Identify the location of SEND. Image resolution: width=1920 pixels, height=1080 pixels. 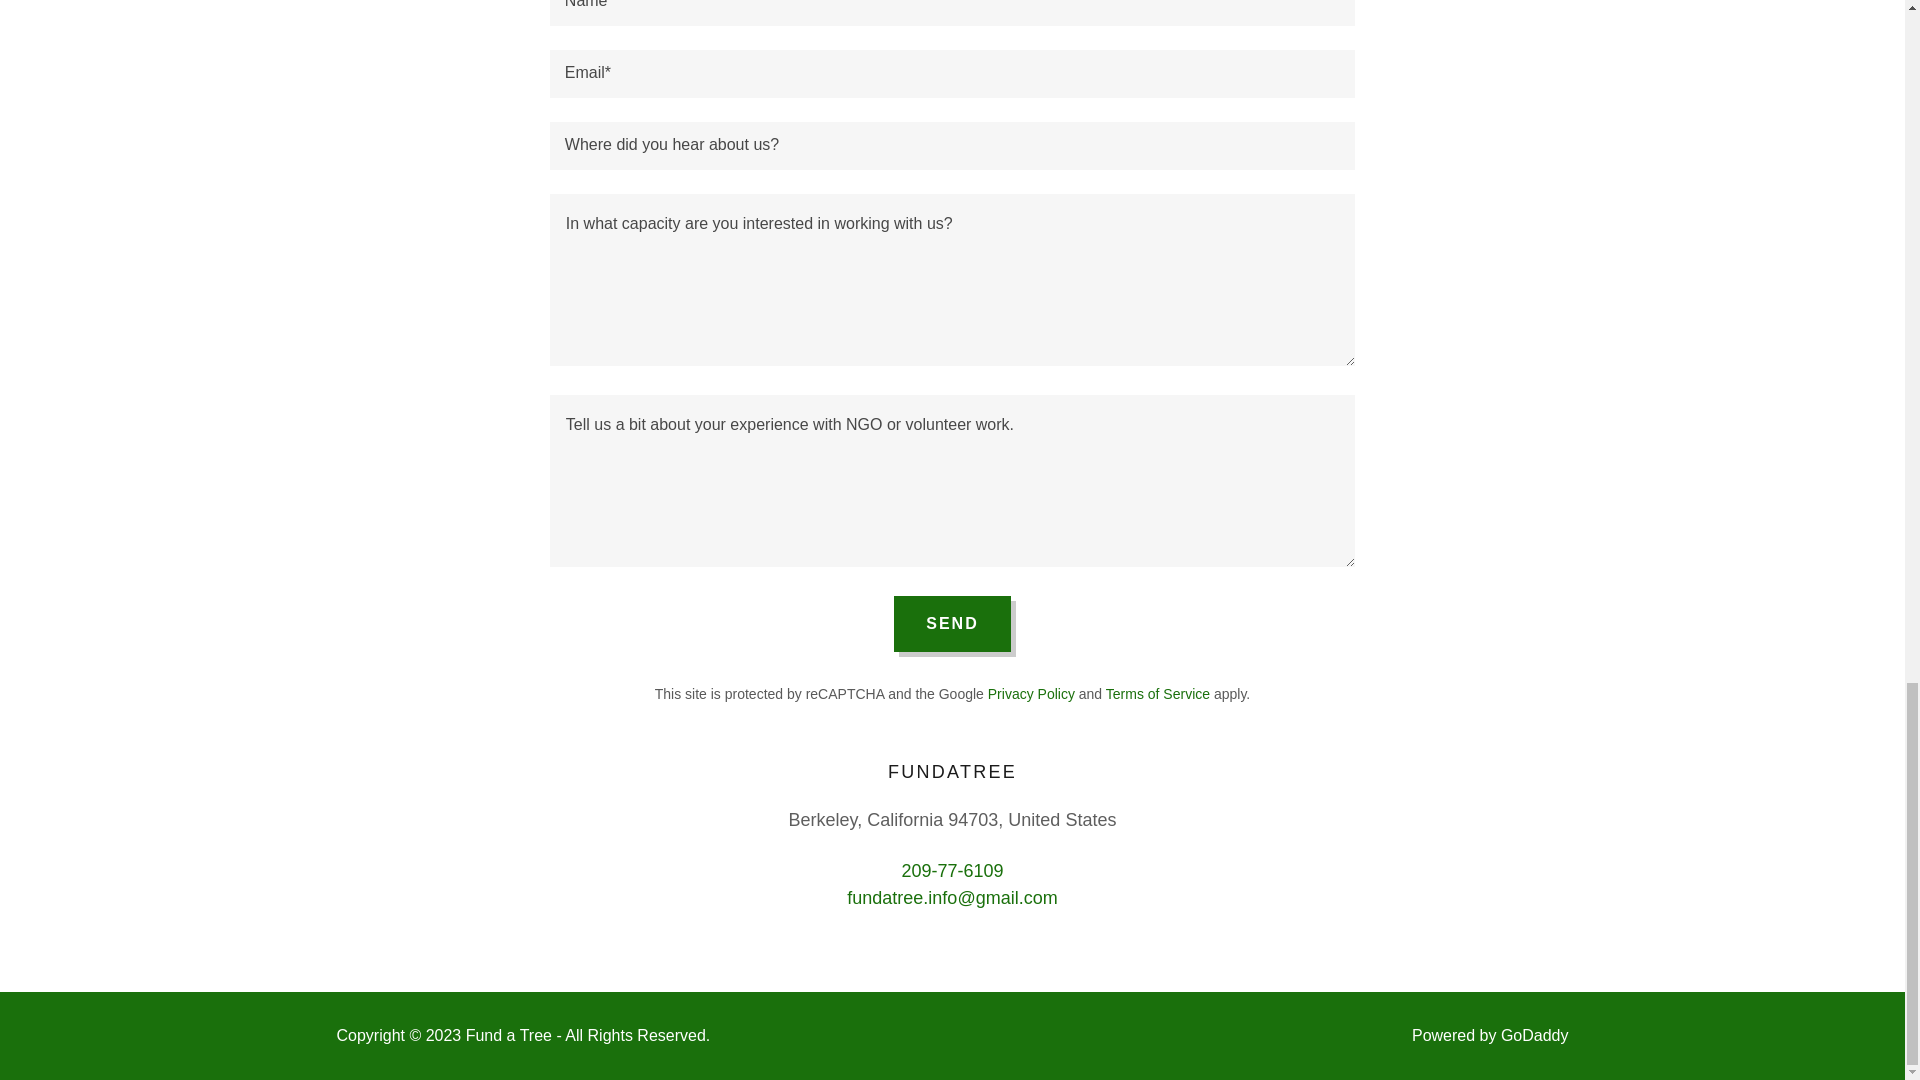
(952, 624).